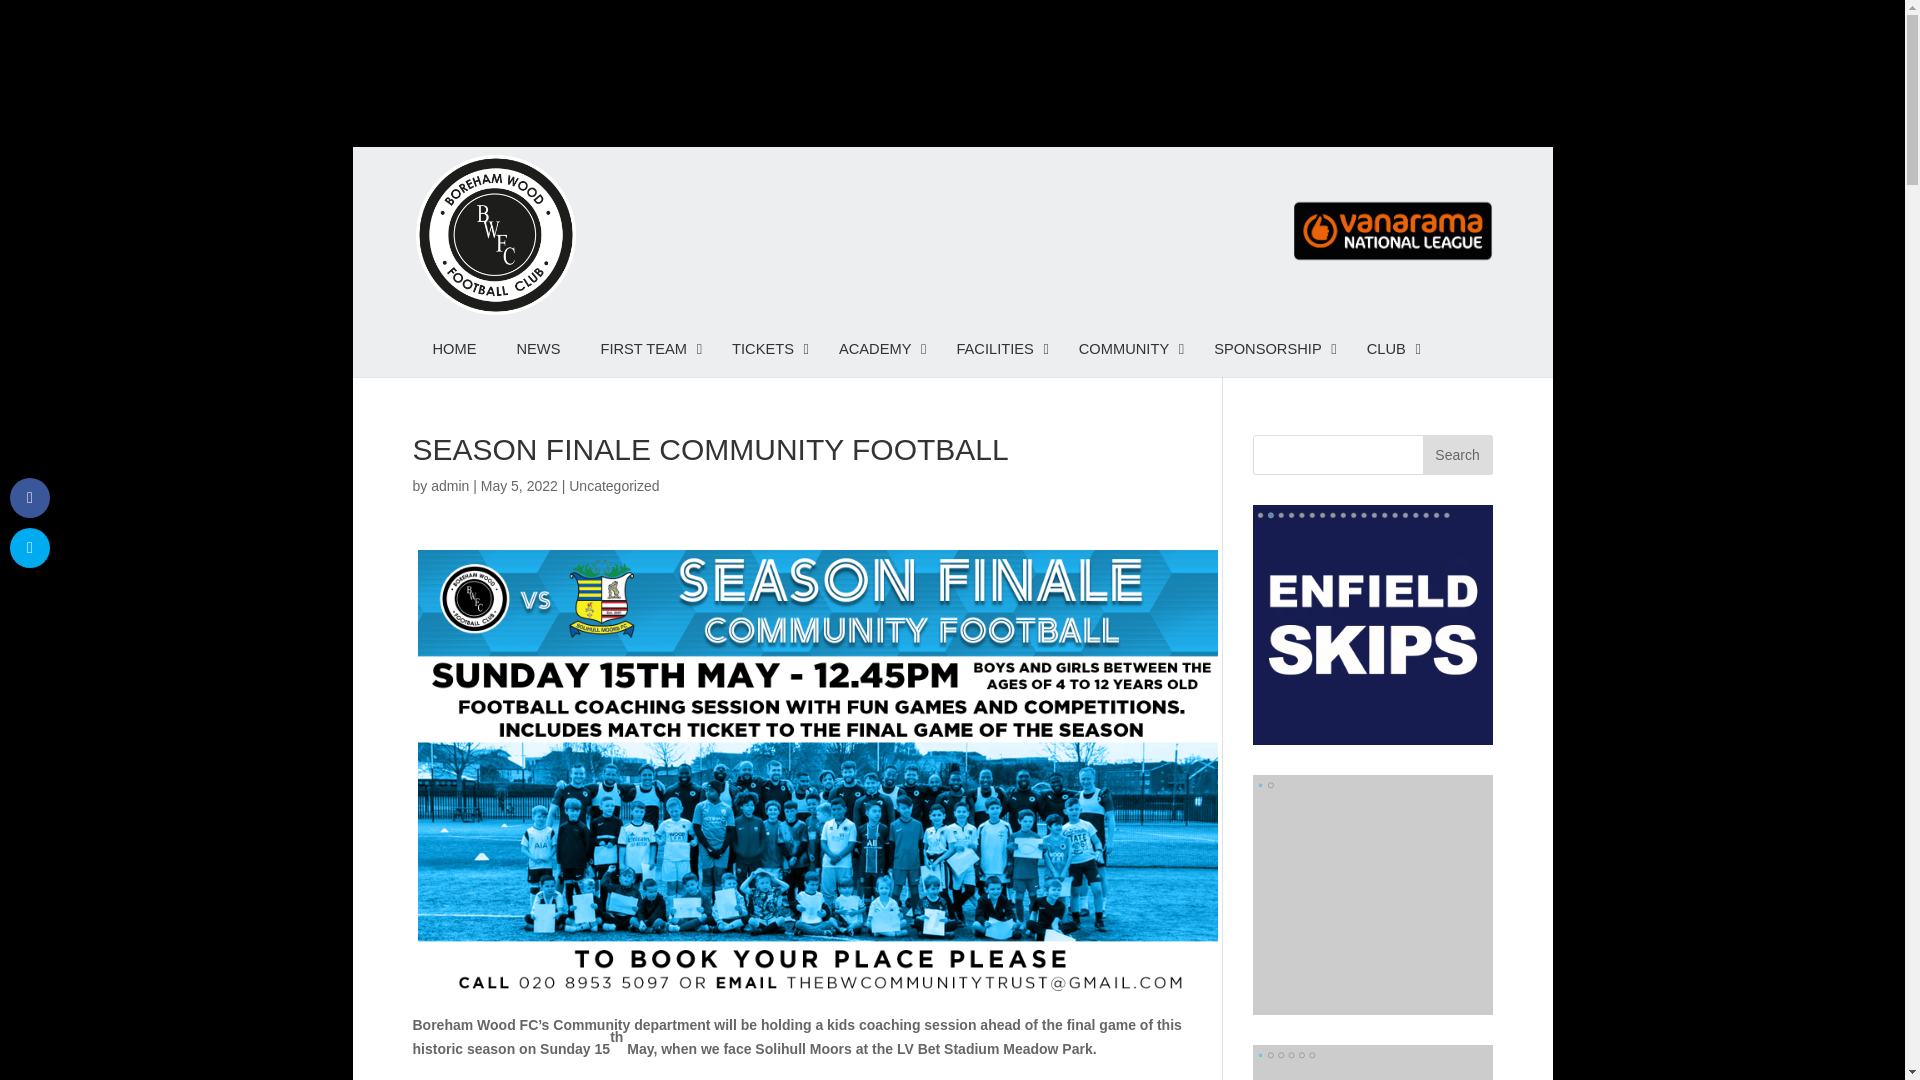  Describe the element at coordinates (996, 348) in the screenshot. I see `FACILITIES` at that location.